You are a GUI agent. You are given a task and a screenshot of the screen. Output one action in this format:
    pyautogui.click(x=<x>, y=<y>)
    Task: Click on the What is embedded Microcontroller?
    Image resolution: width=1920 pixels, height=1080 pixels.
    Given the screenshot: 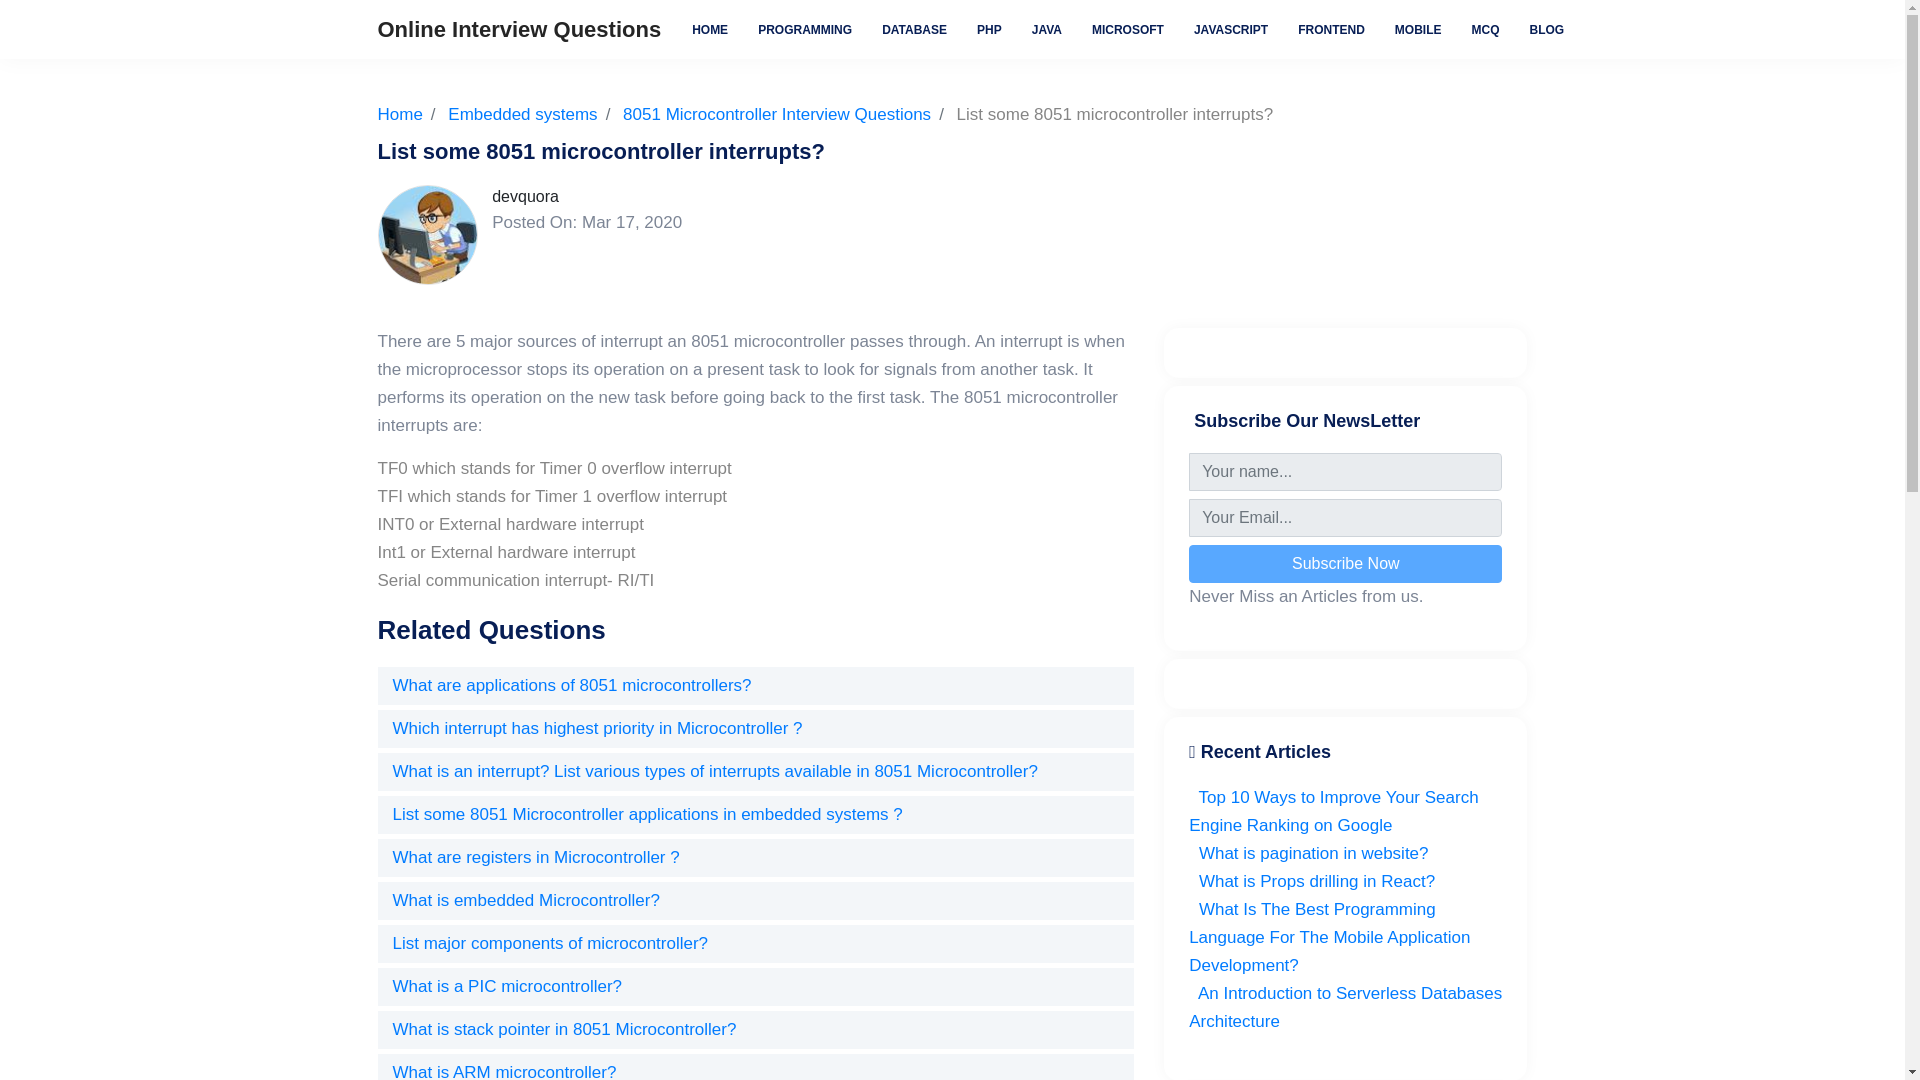 What is the action you would take?
    pyautogui.click(x=524, y=900)
    